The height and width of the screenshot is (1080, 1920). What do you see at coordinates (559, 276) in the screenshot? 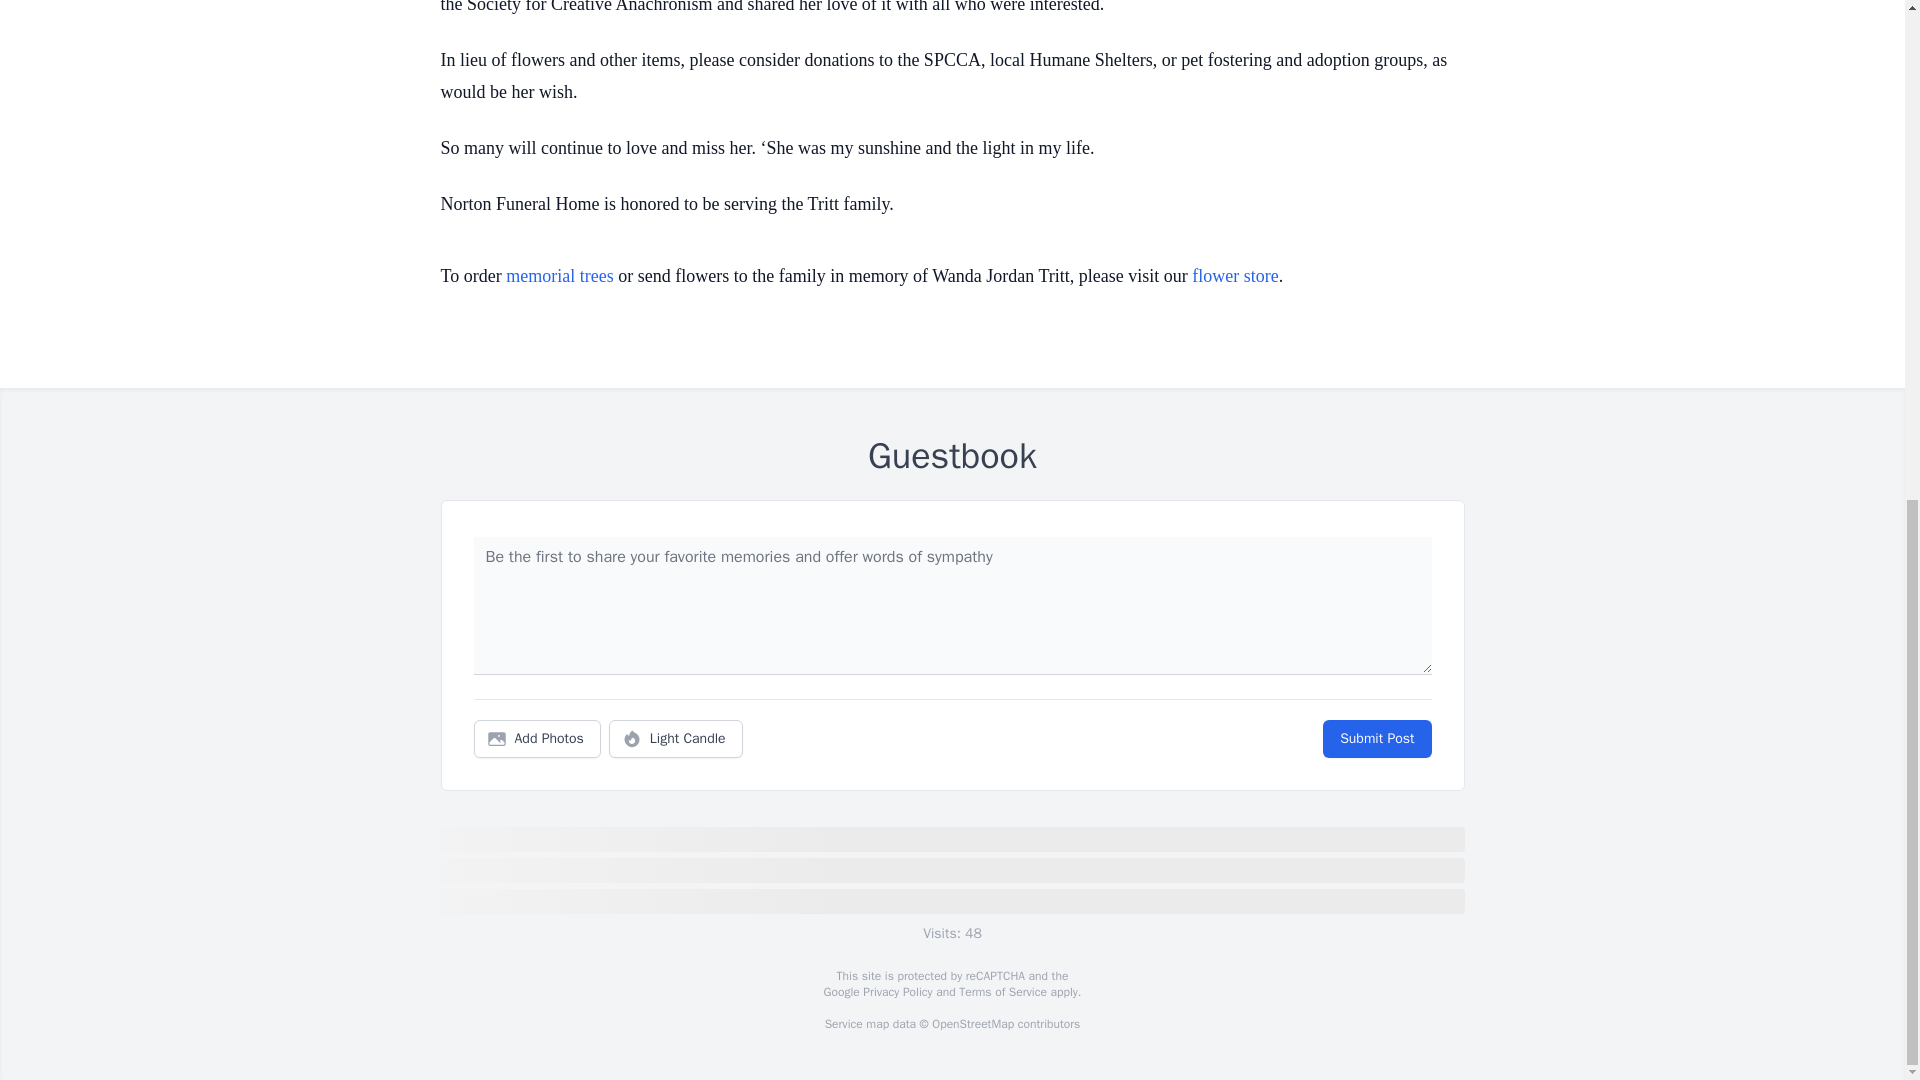
I see `memorial trees` at bounding box center [559, 276].